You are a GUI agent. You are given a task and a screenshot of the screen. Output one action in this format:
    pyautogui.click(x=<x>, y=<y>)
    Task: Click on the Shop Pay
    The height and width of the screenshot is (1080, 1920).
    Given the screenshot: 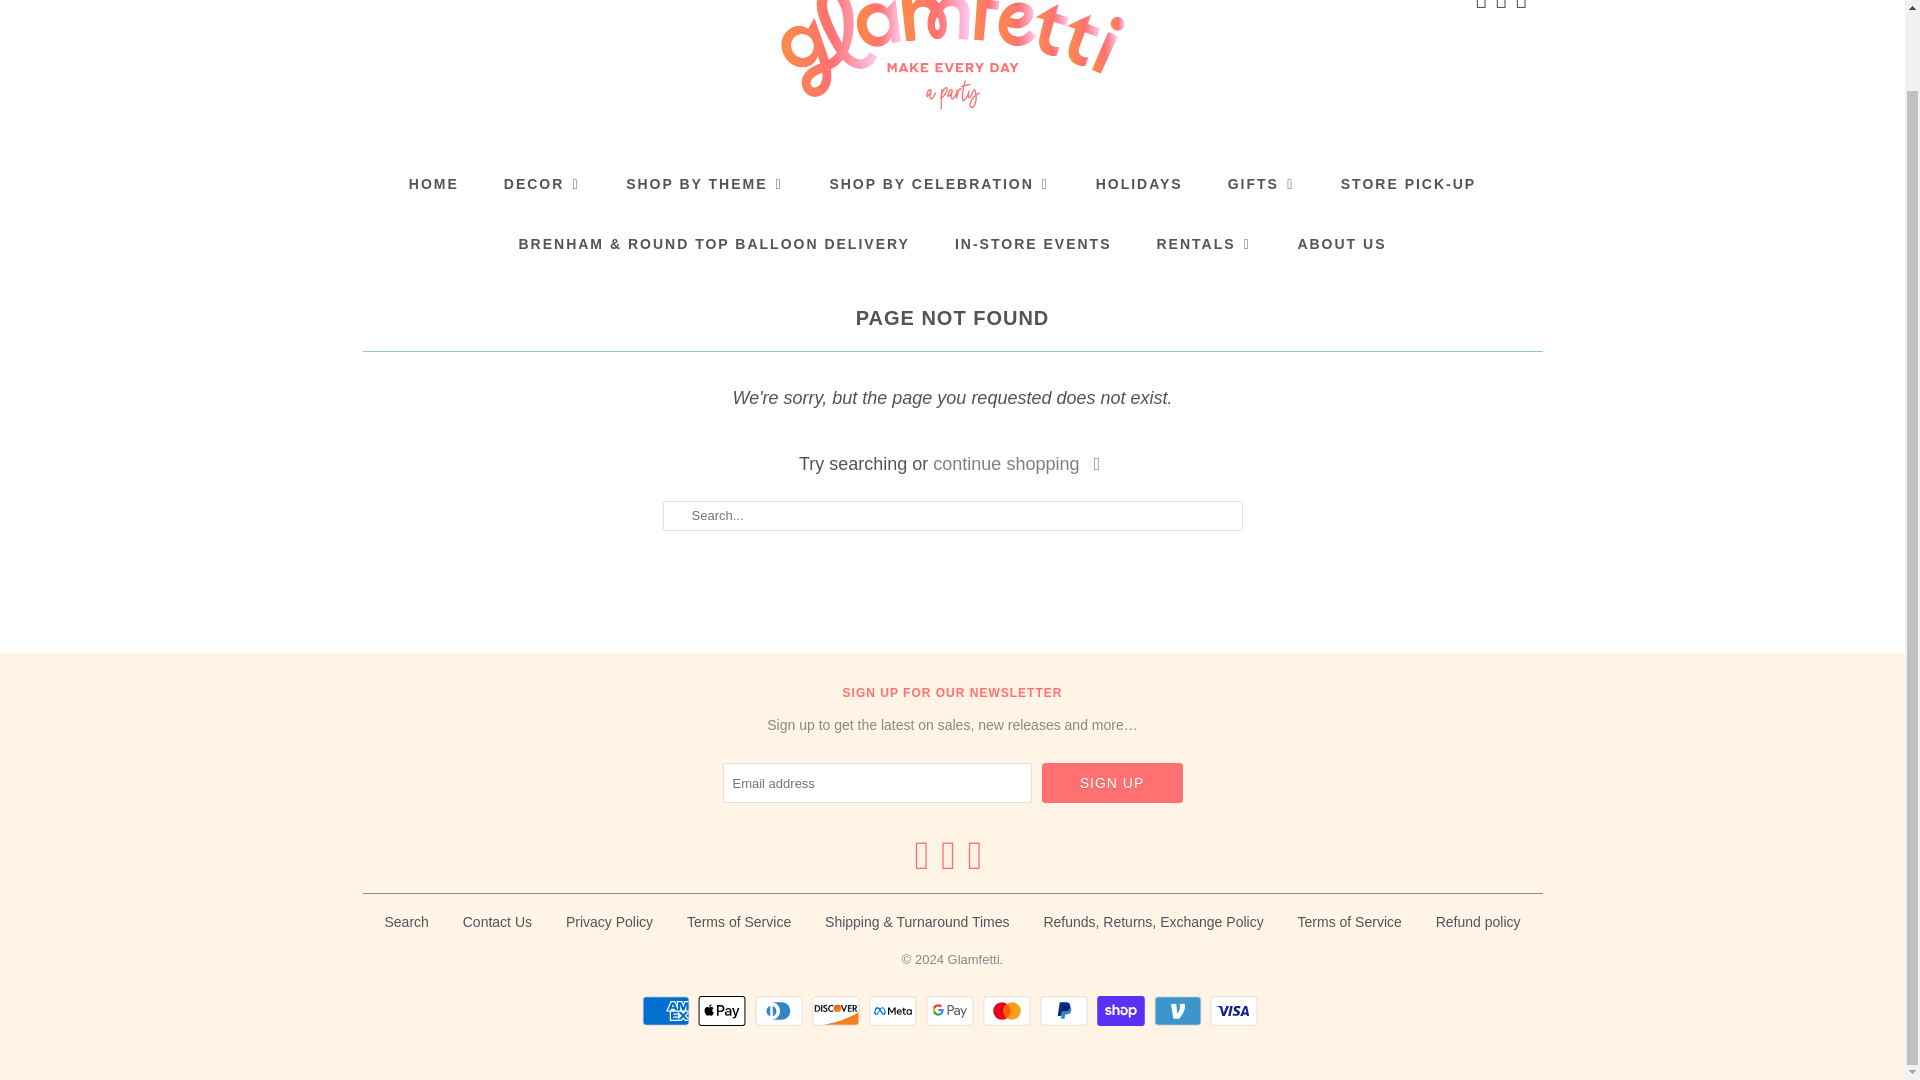 What is the action you would take?
    pyautogui.click(x=1123, y=1010)
    